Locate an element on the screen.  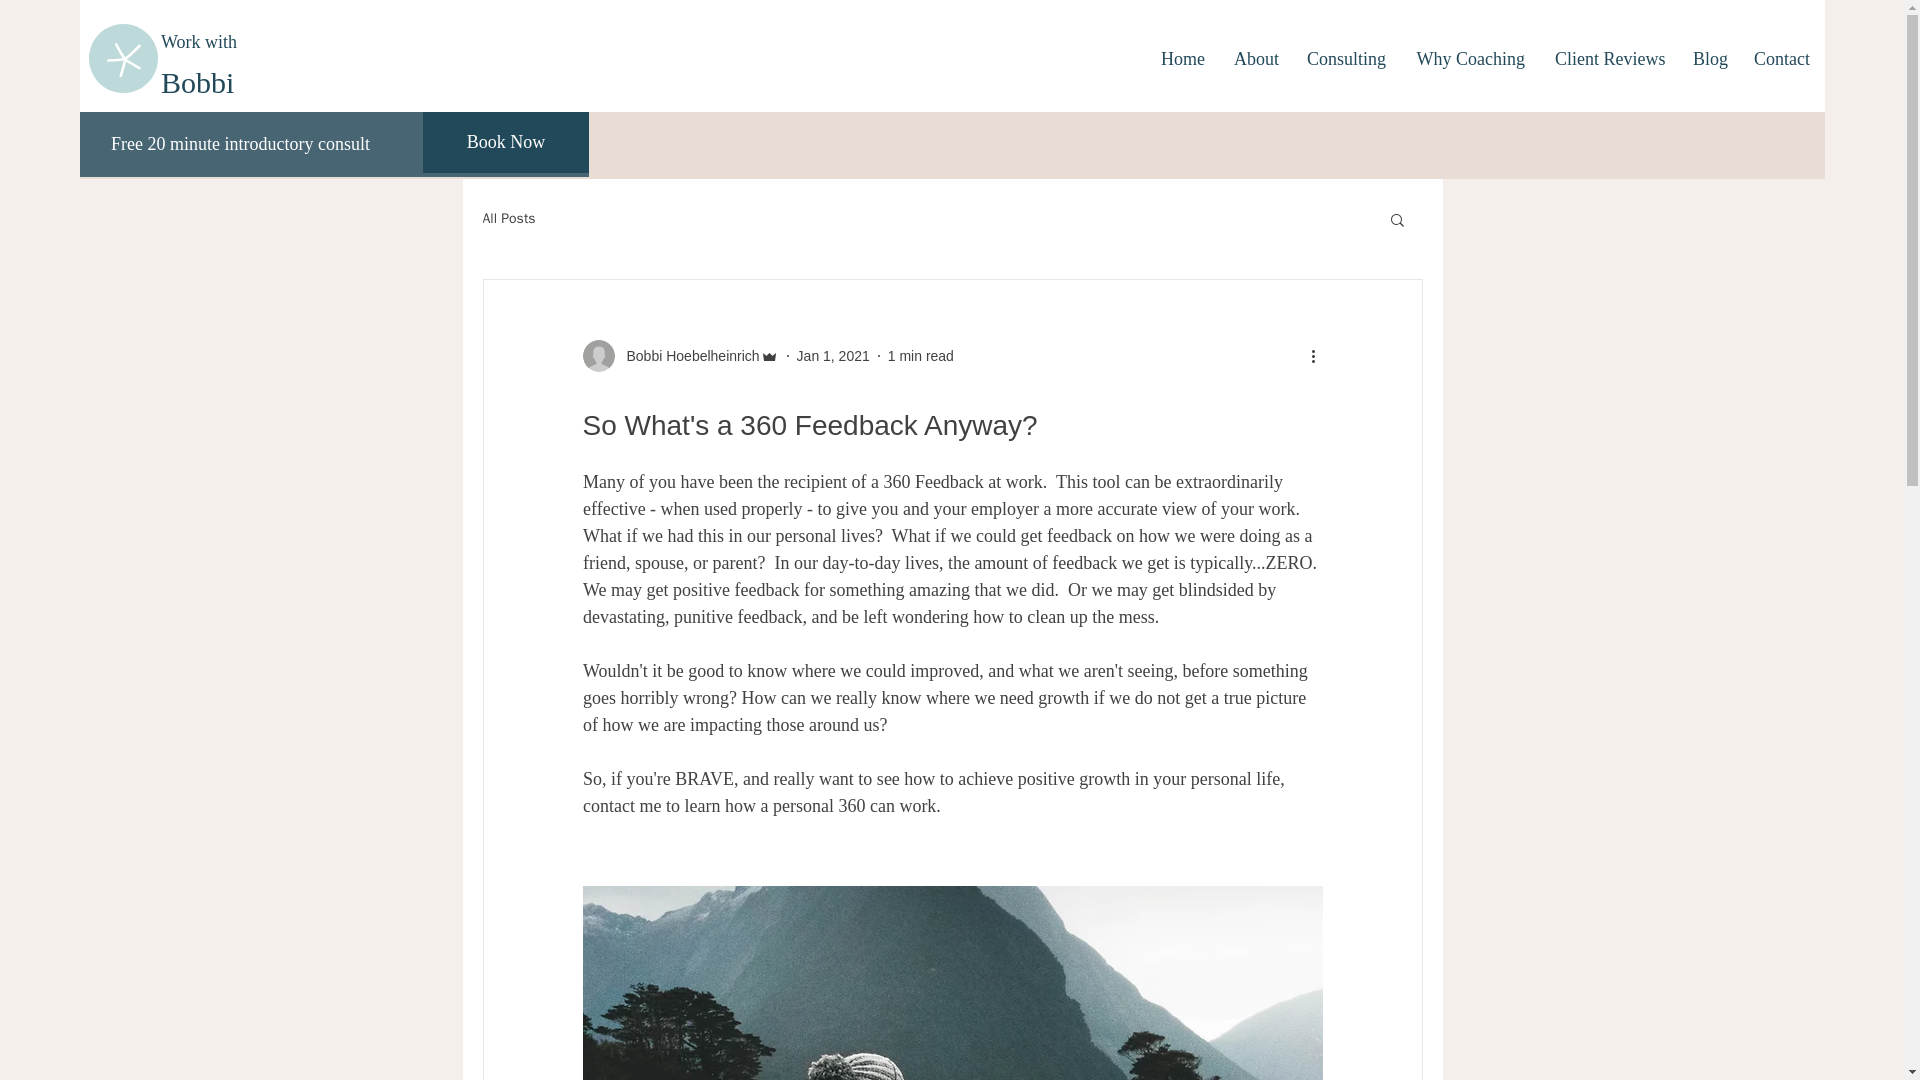
Bobbi Hoebelheinrich is located at coordinates (679, 356).